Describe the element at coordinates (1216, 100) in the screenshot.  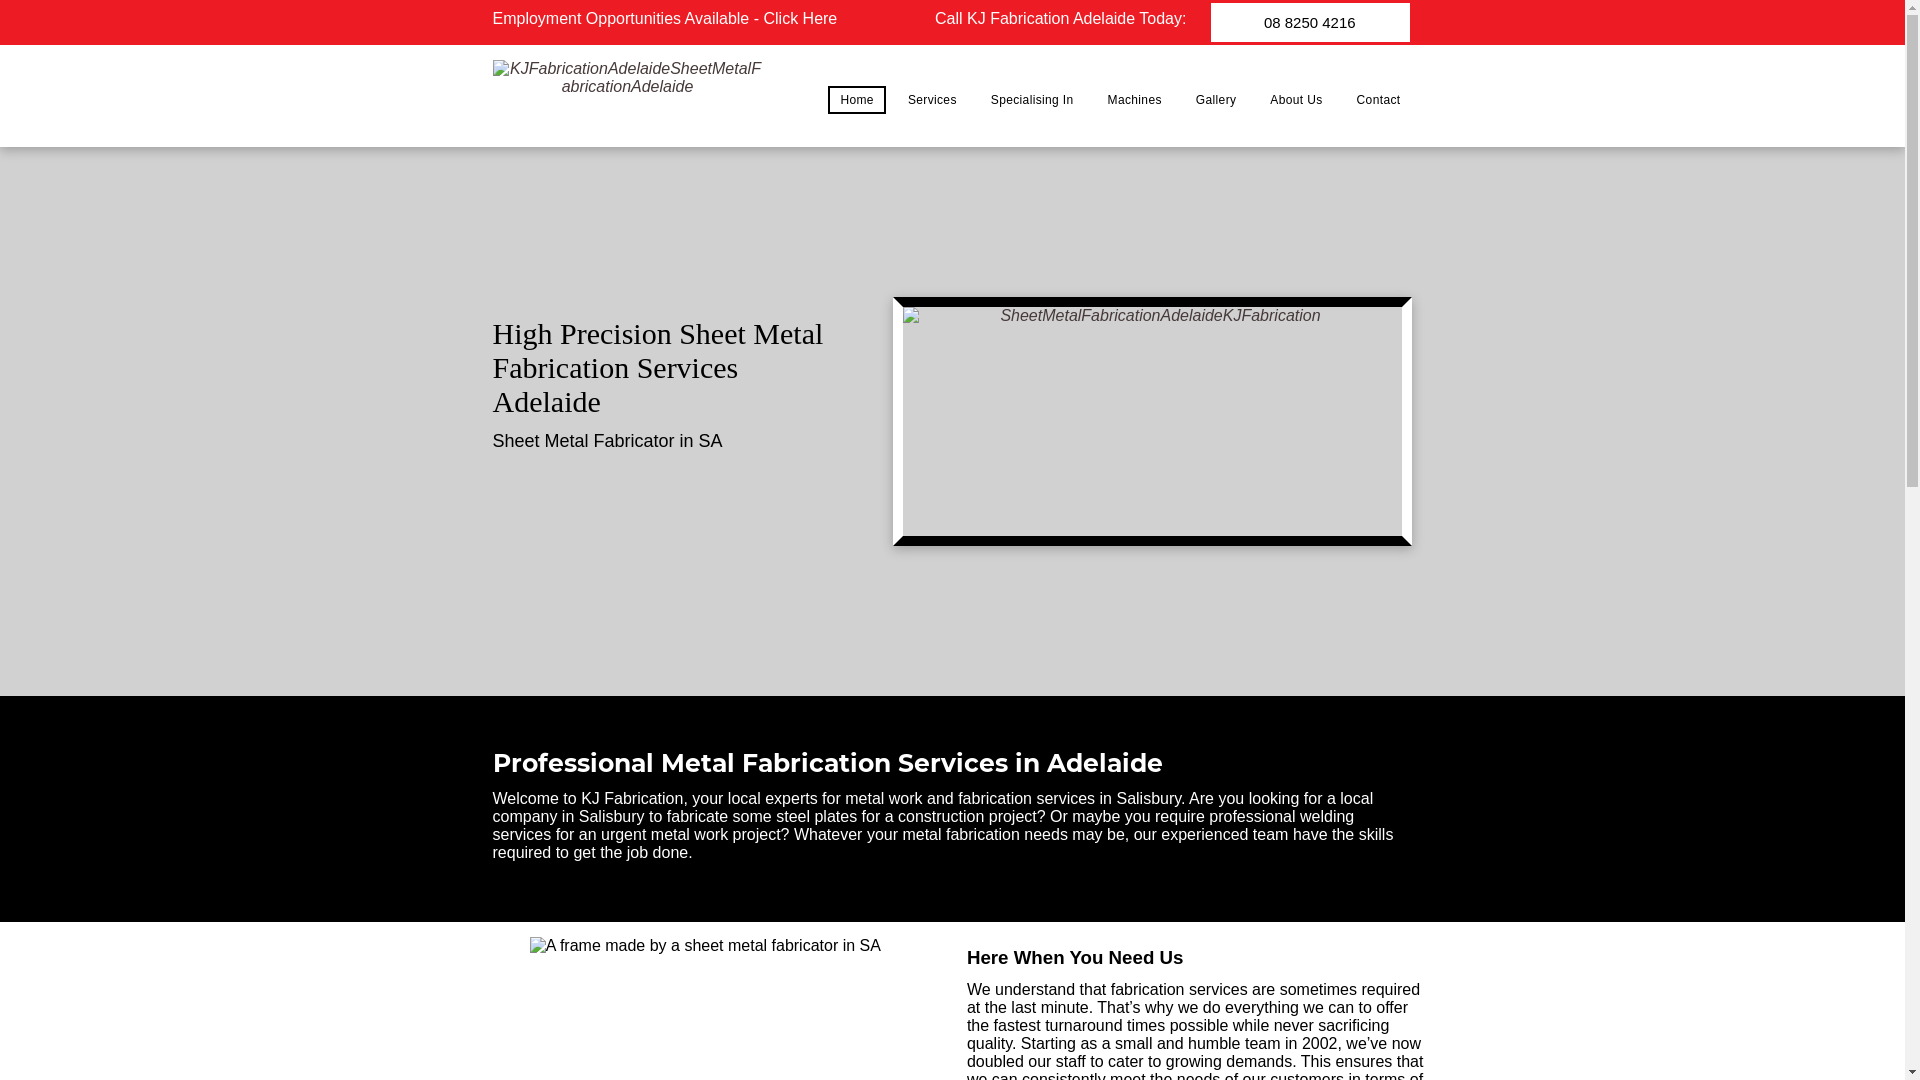
I see `Gallery` at that location.